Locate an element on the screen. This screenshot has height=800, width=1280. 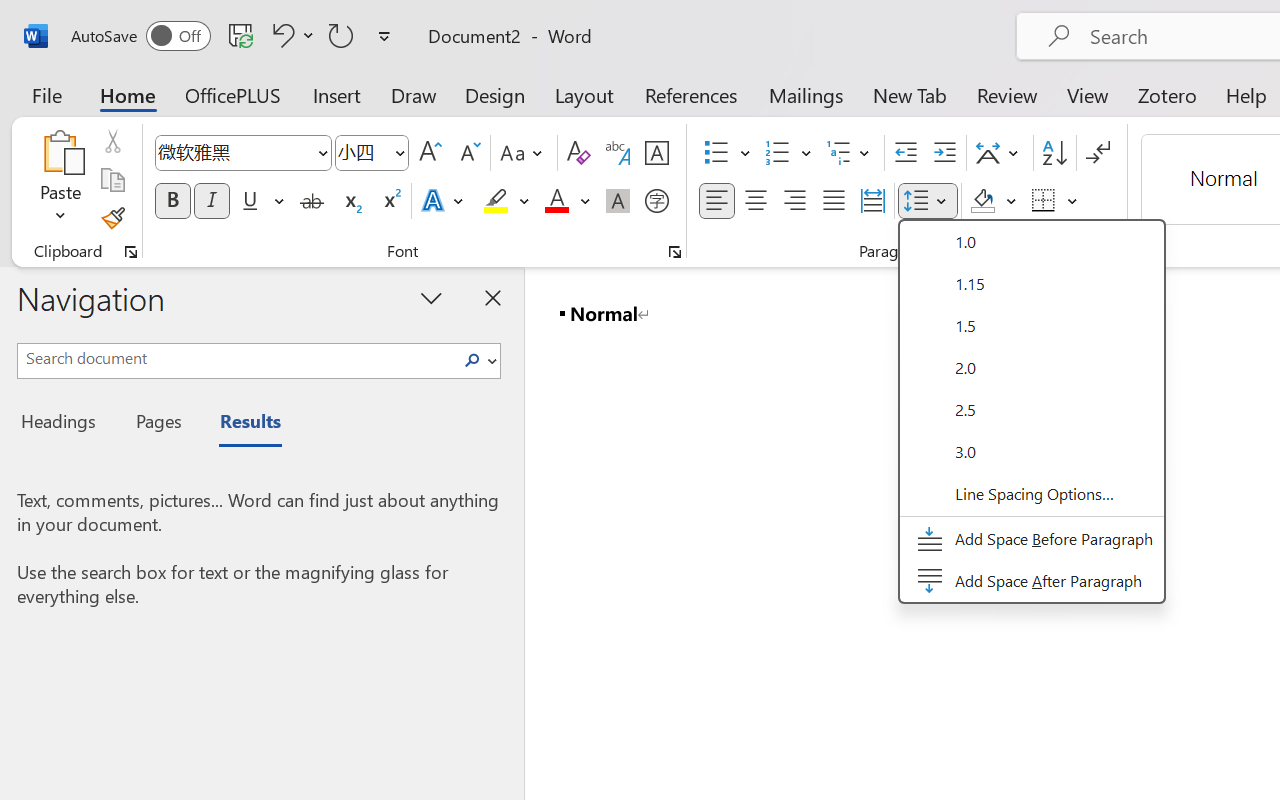
File Tab is located at coordinates (46, 94).